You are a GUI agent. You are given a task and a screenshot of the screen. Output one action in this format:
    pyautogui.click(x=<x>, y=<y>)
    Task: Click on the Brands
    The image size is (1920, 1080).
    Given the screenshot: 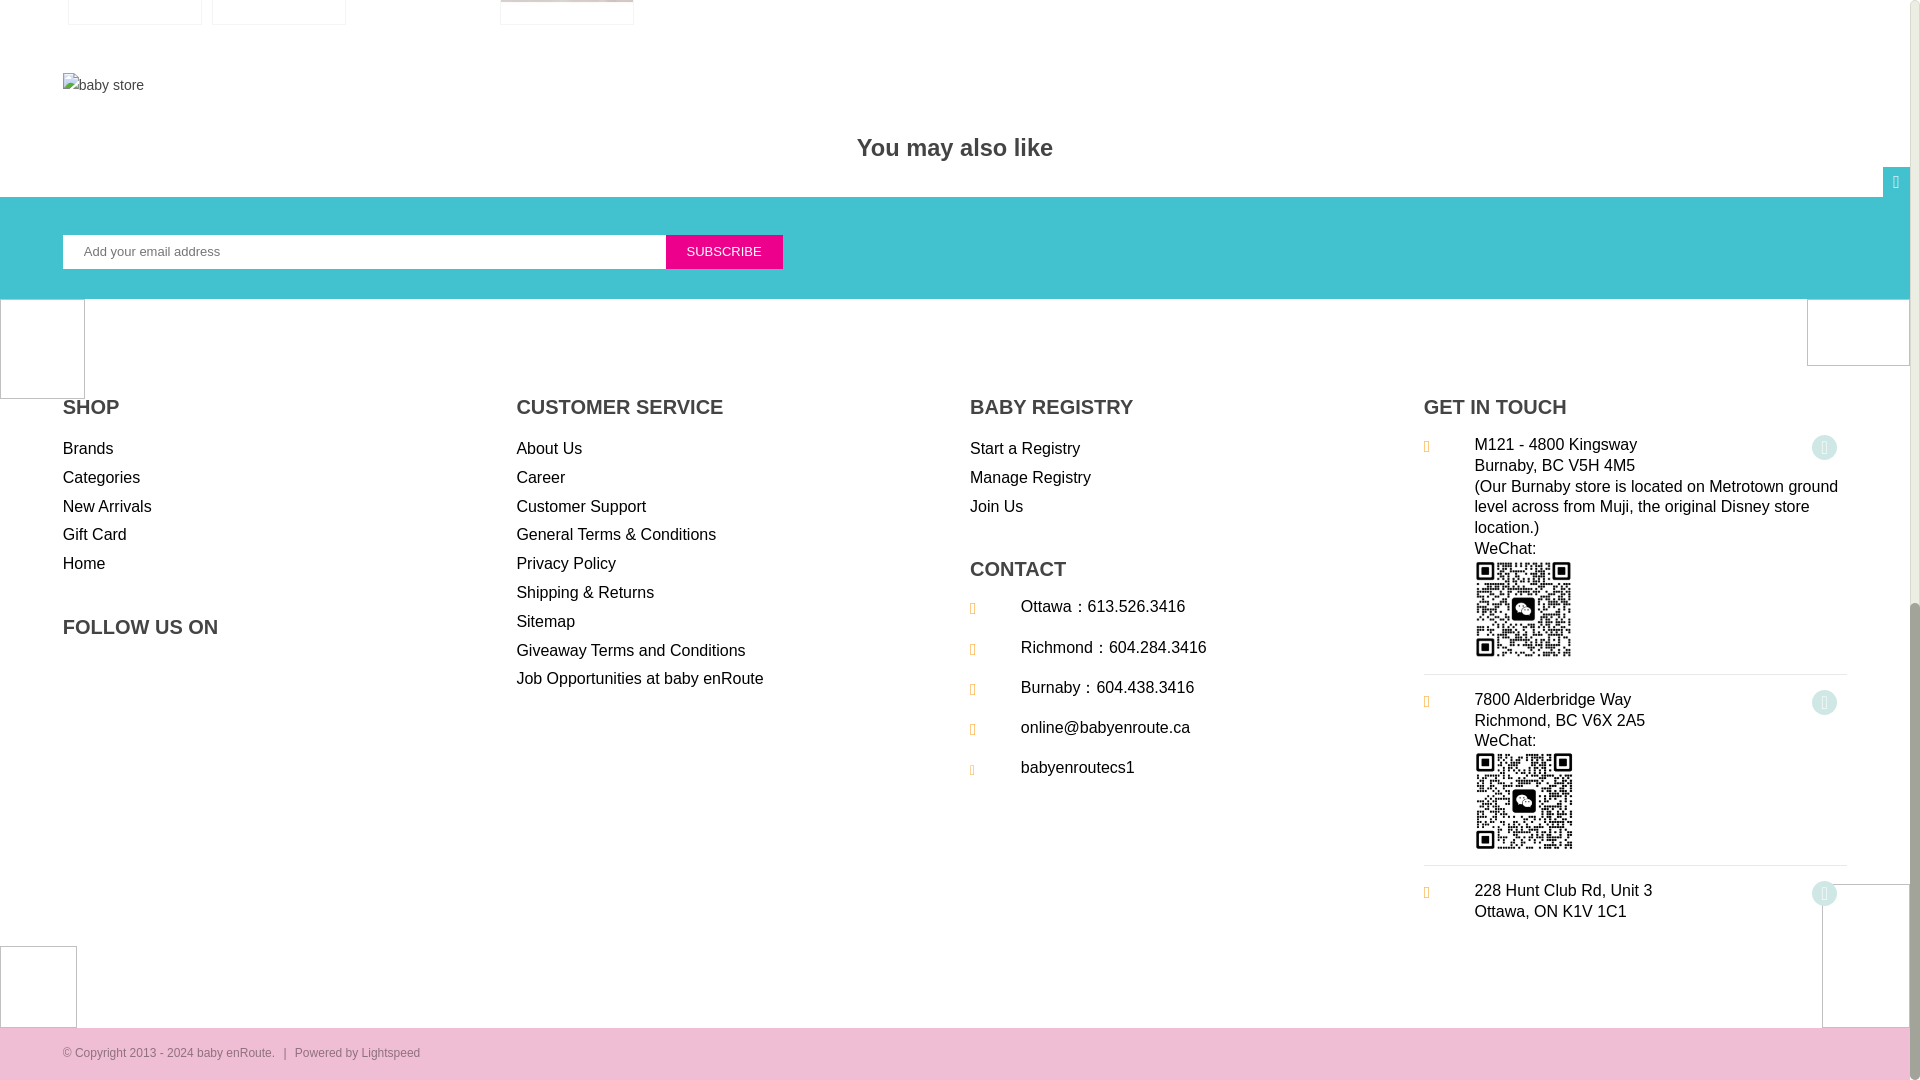 What is the action you would take?
    pyautogui.click(x=88, y=450)
    